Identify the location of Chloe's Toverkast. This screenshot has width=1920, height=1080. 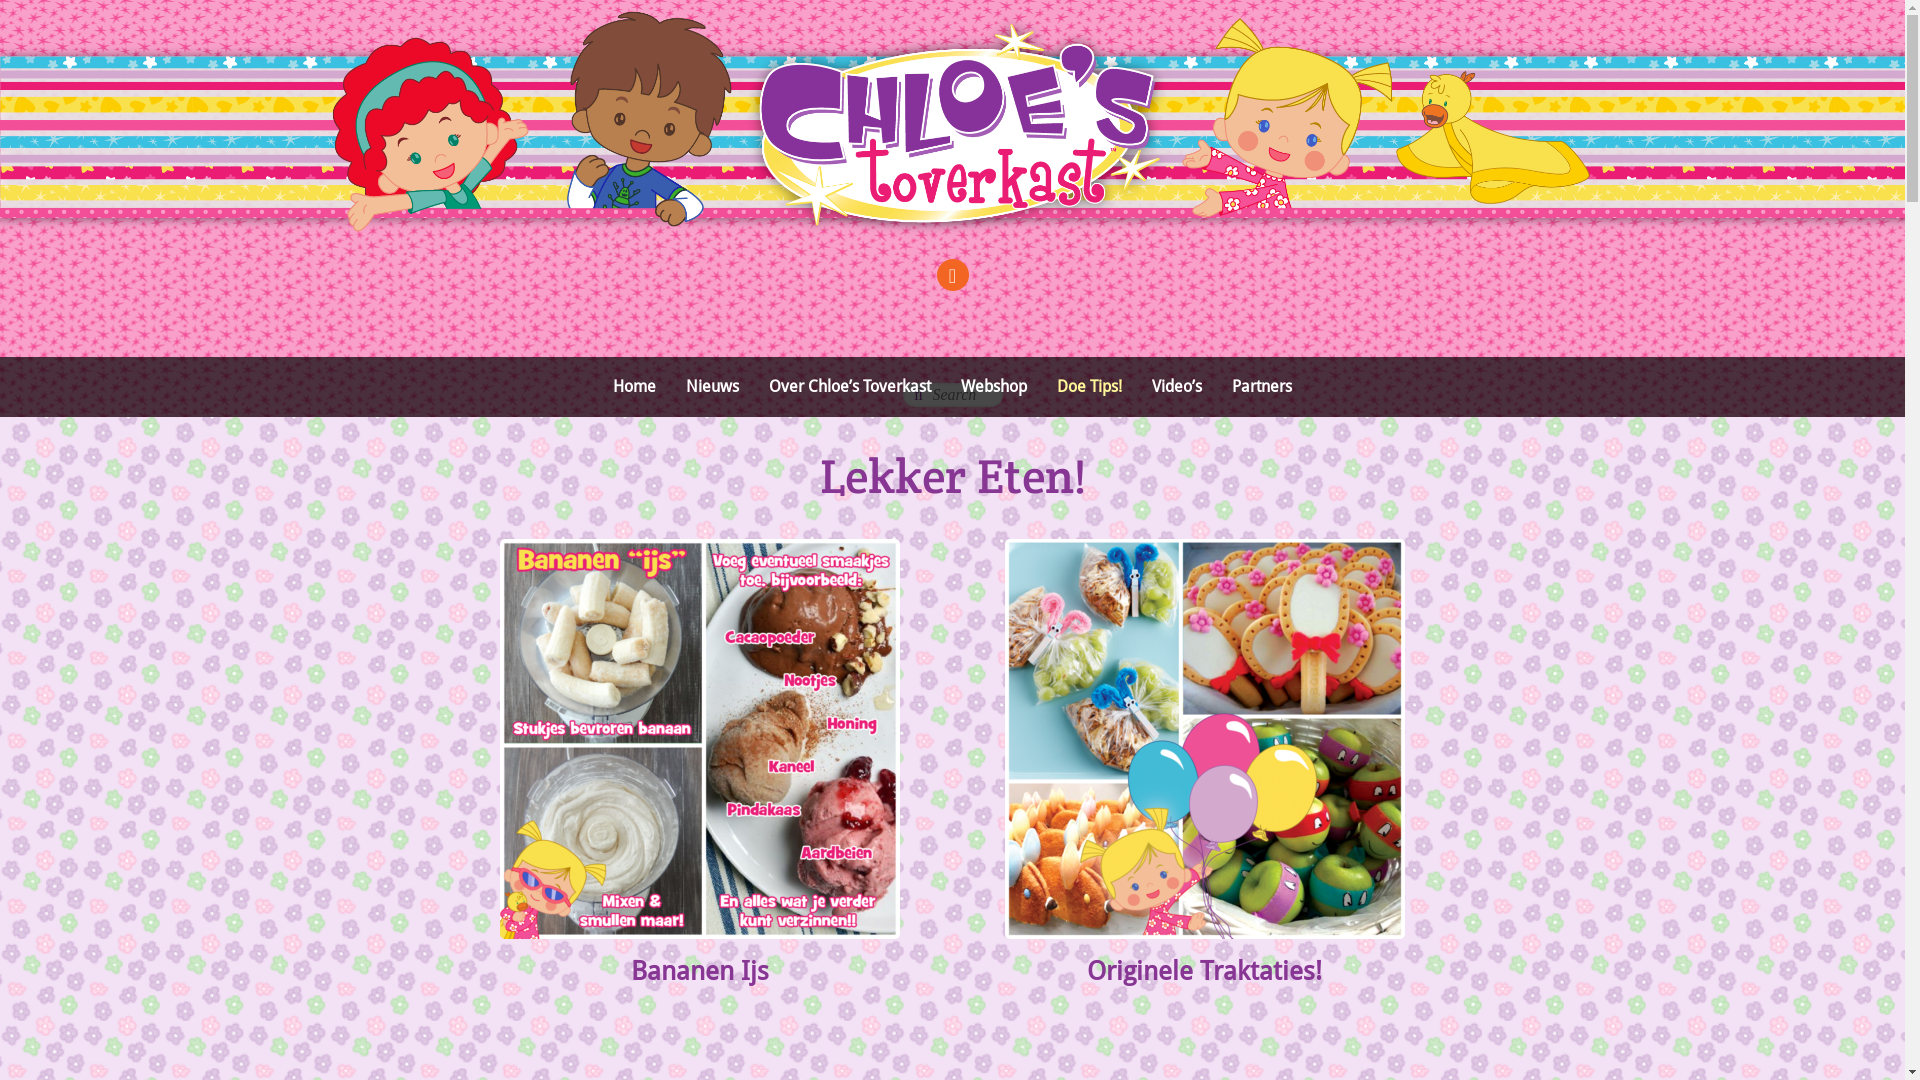
(952, 279).